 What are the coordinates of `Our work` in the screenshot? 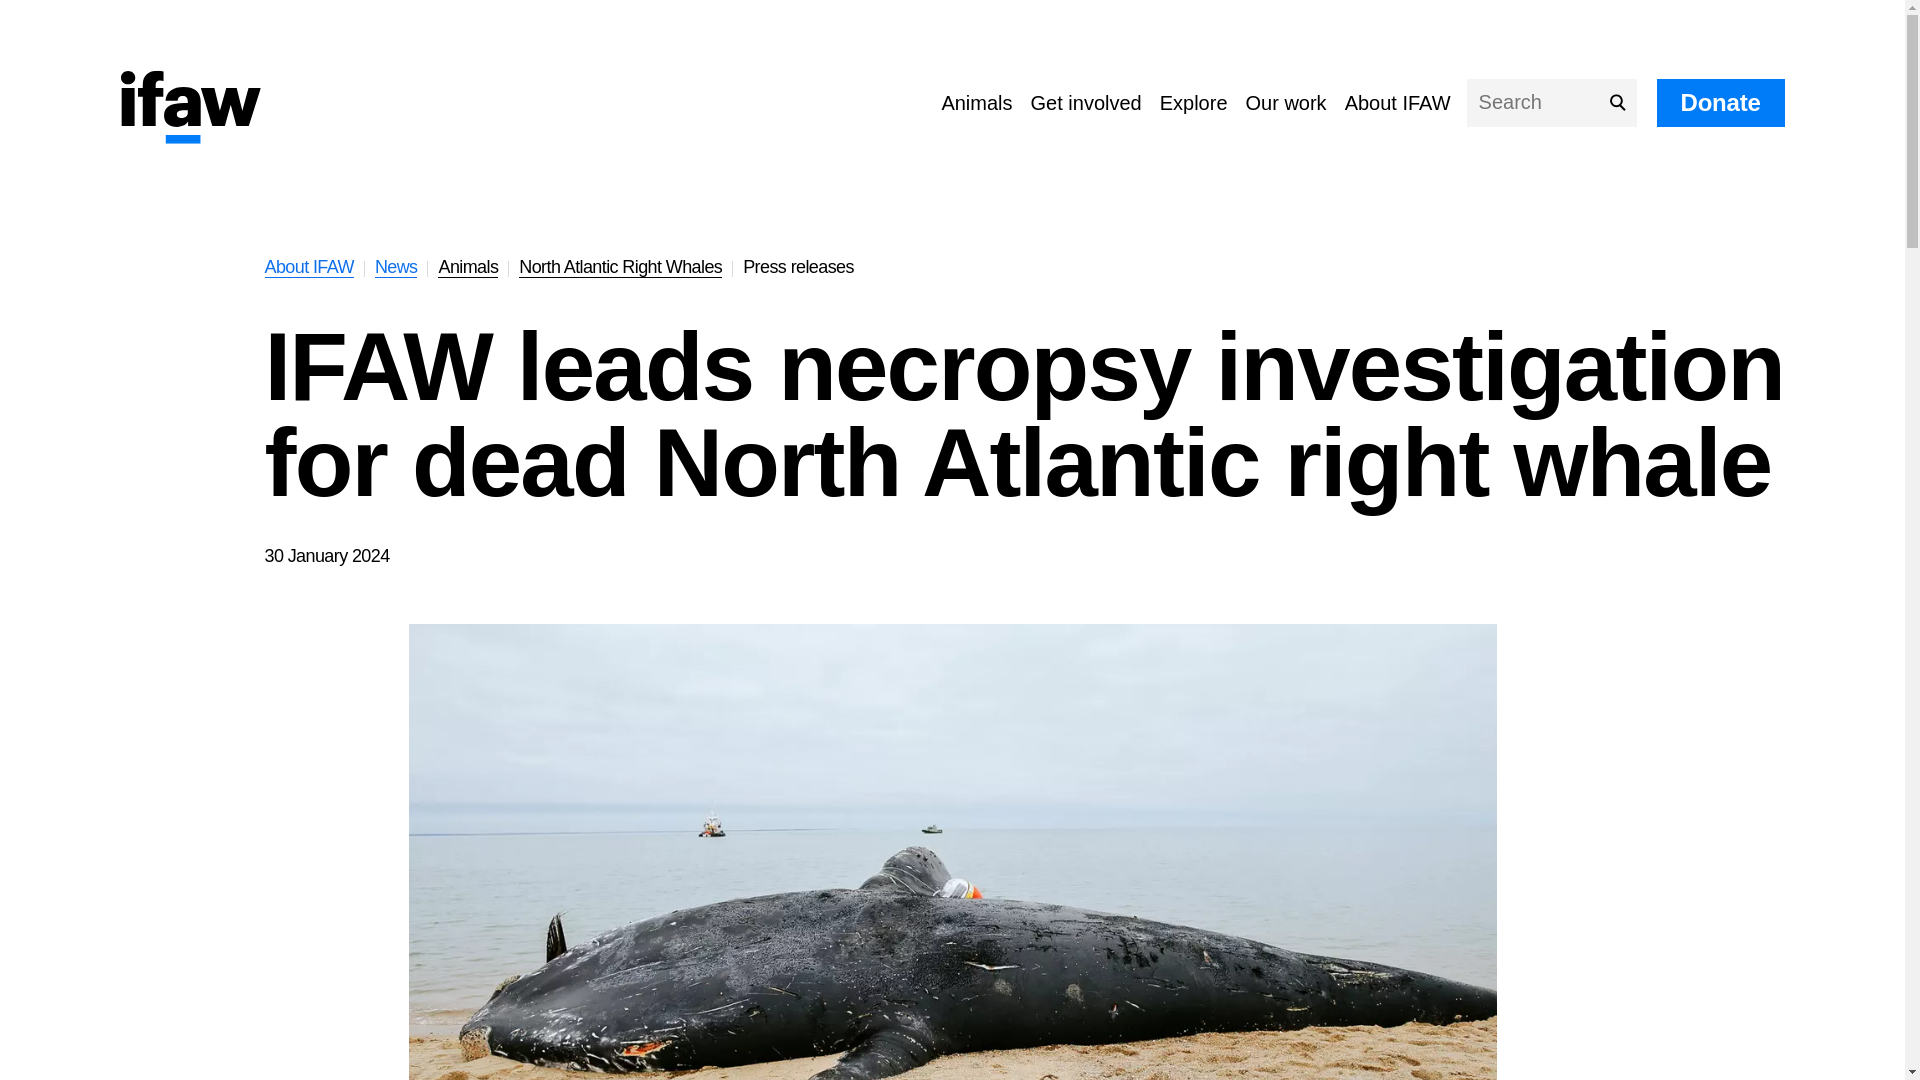 It's located at (1286, 102).